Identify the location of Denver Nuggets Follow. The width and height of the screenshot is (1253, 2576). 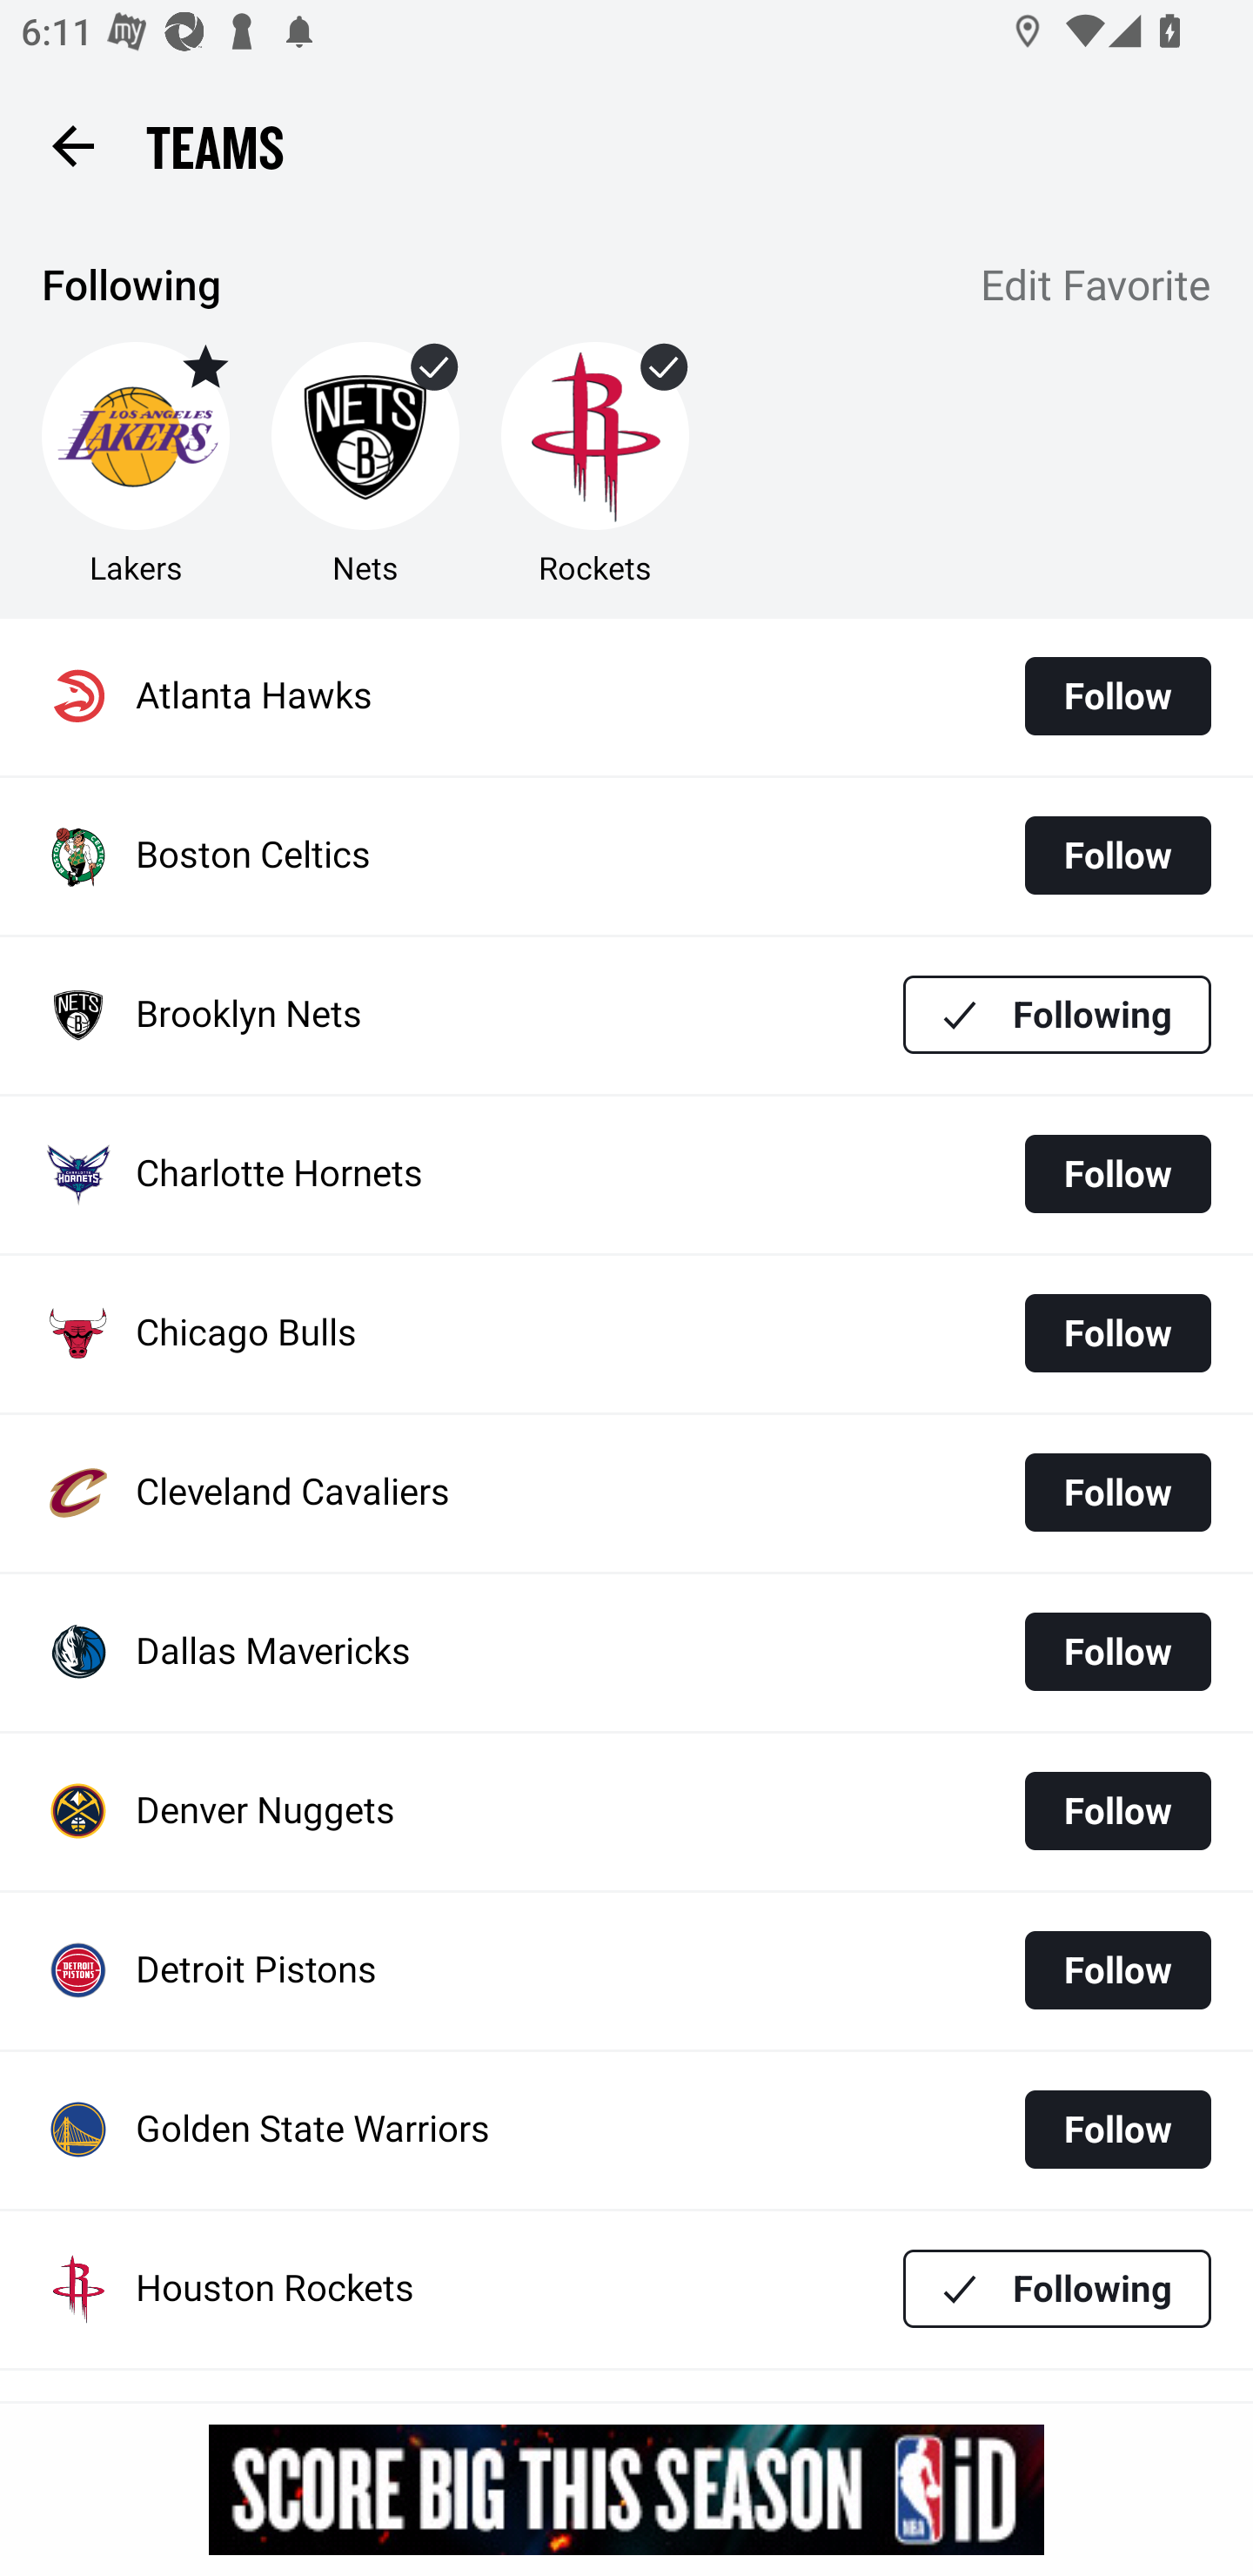
(626, 1812).